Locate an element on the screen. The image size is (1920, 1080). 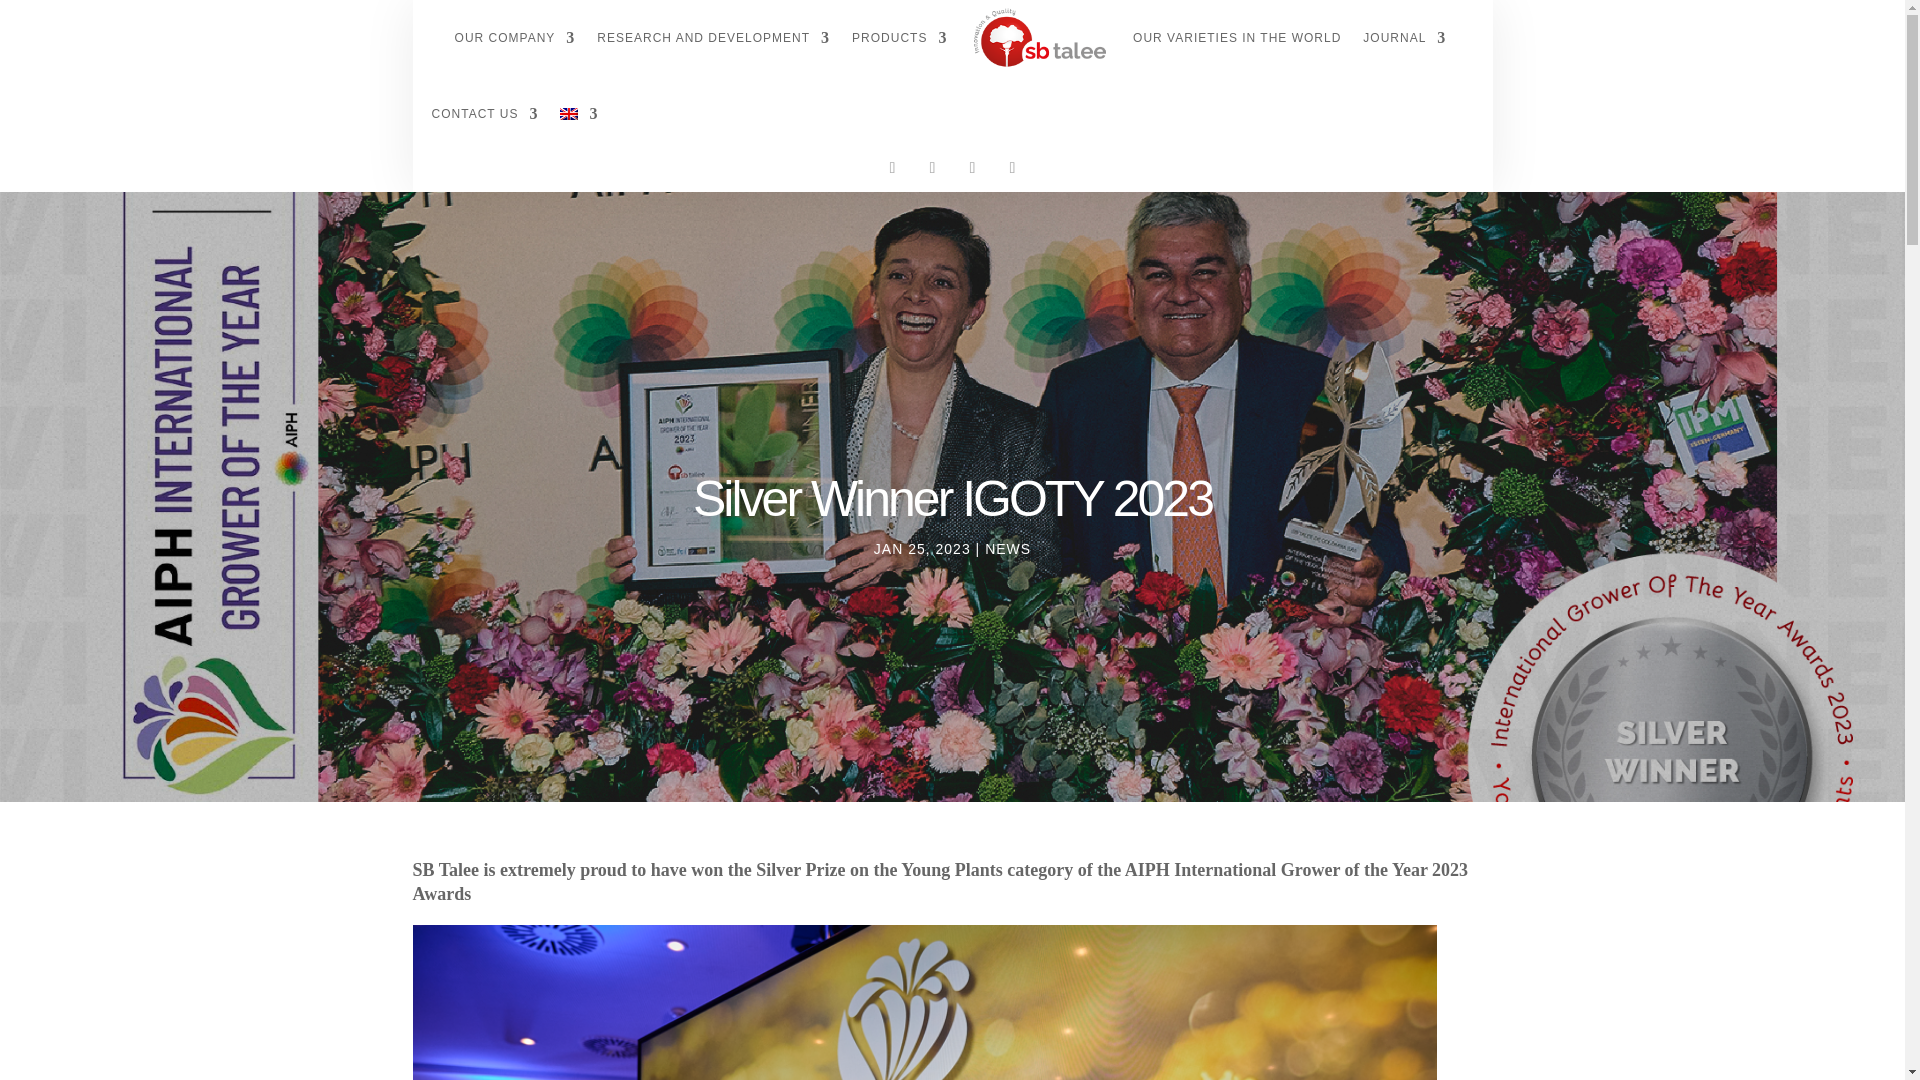
CONTACT US is located at coordinates (486, 114).